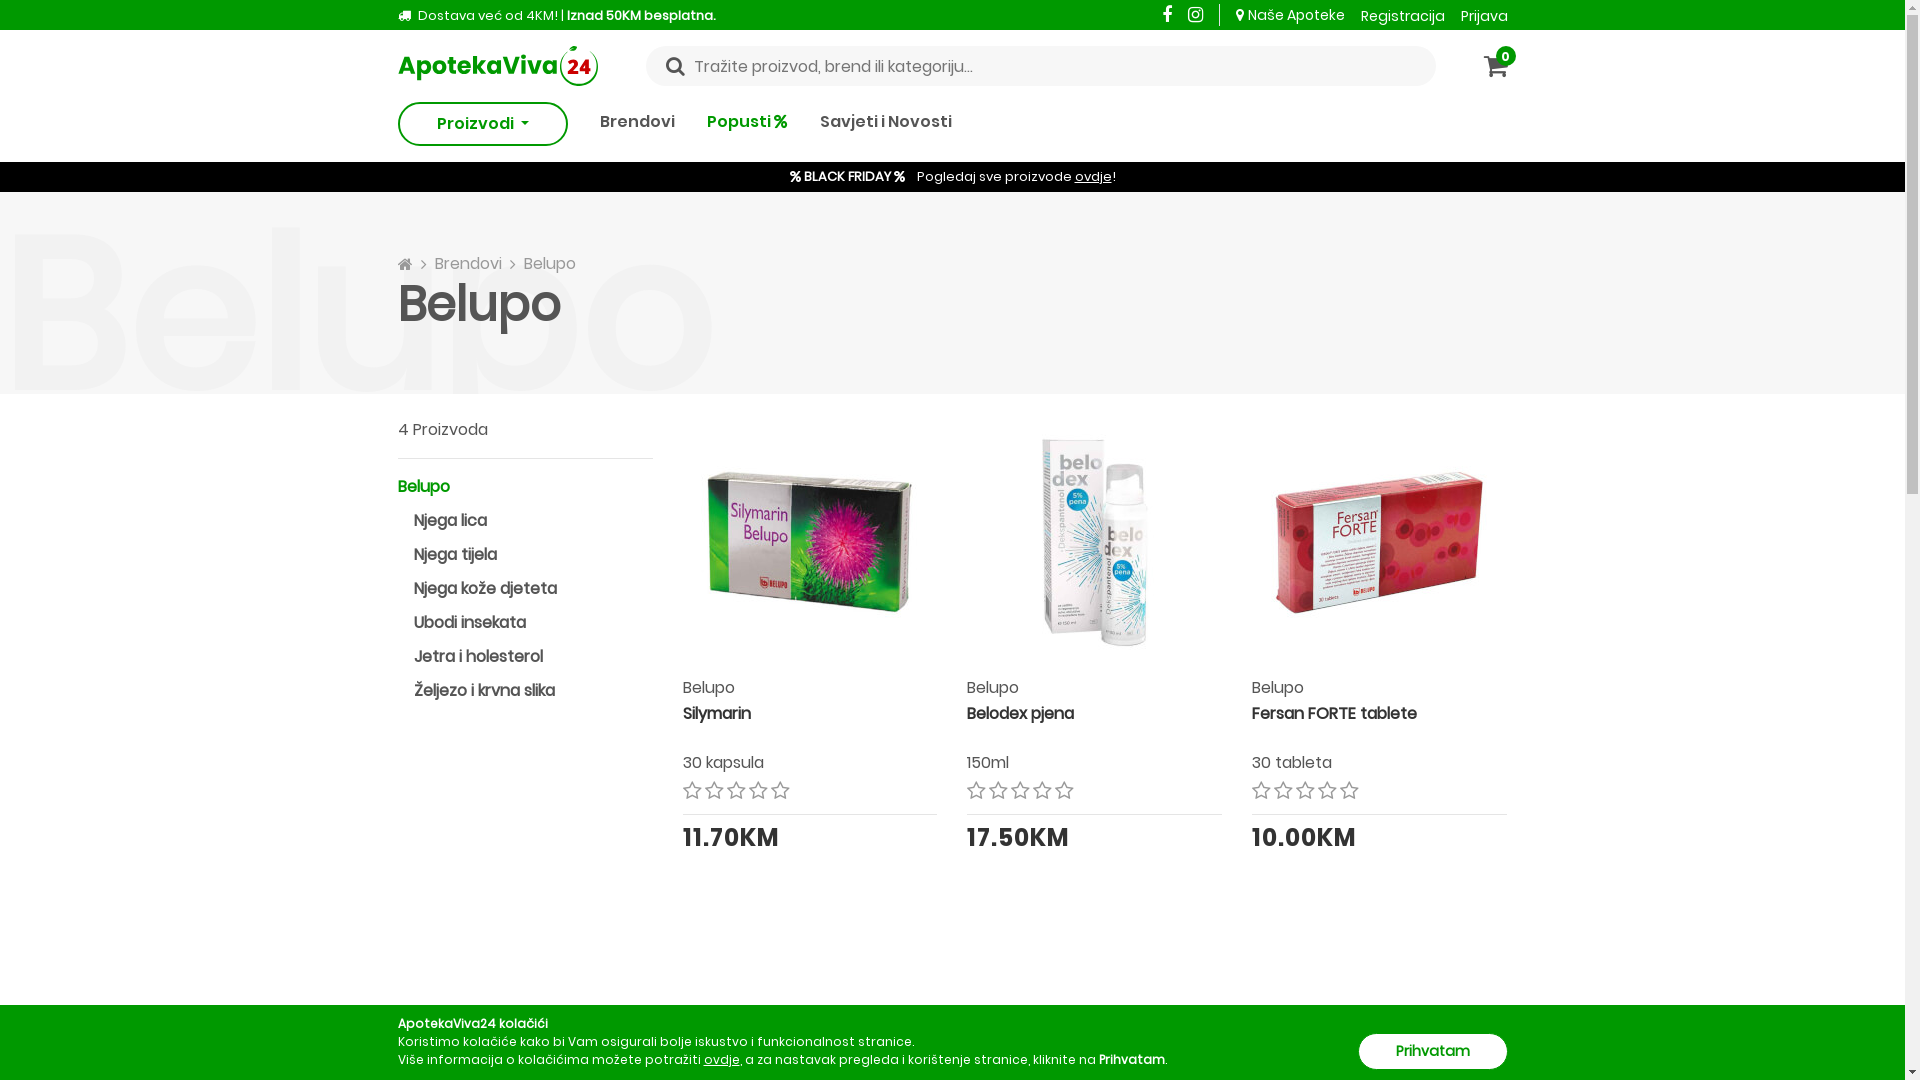  I want to click on Savjeti i Novosti, so click(886, 124).